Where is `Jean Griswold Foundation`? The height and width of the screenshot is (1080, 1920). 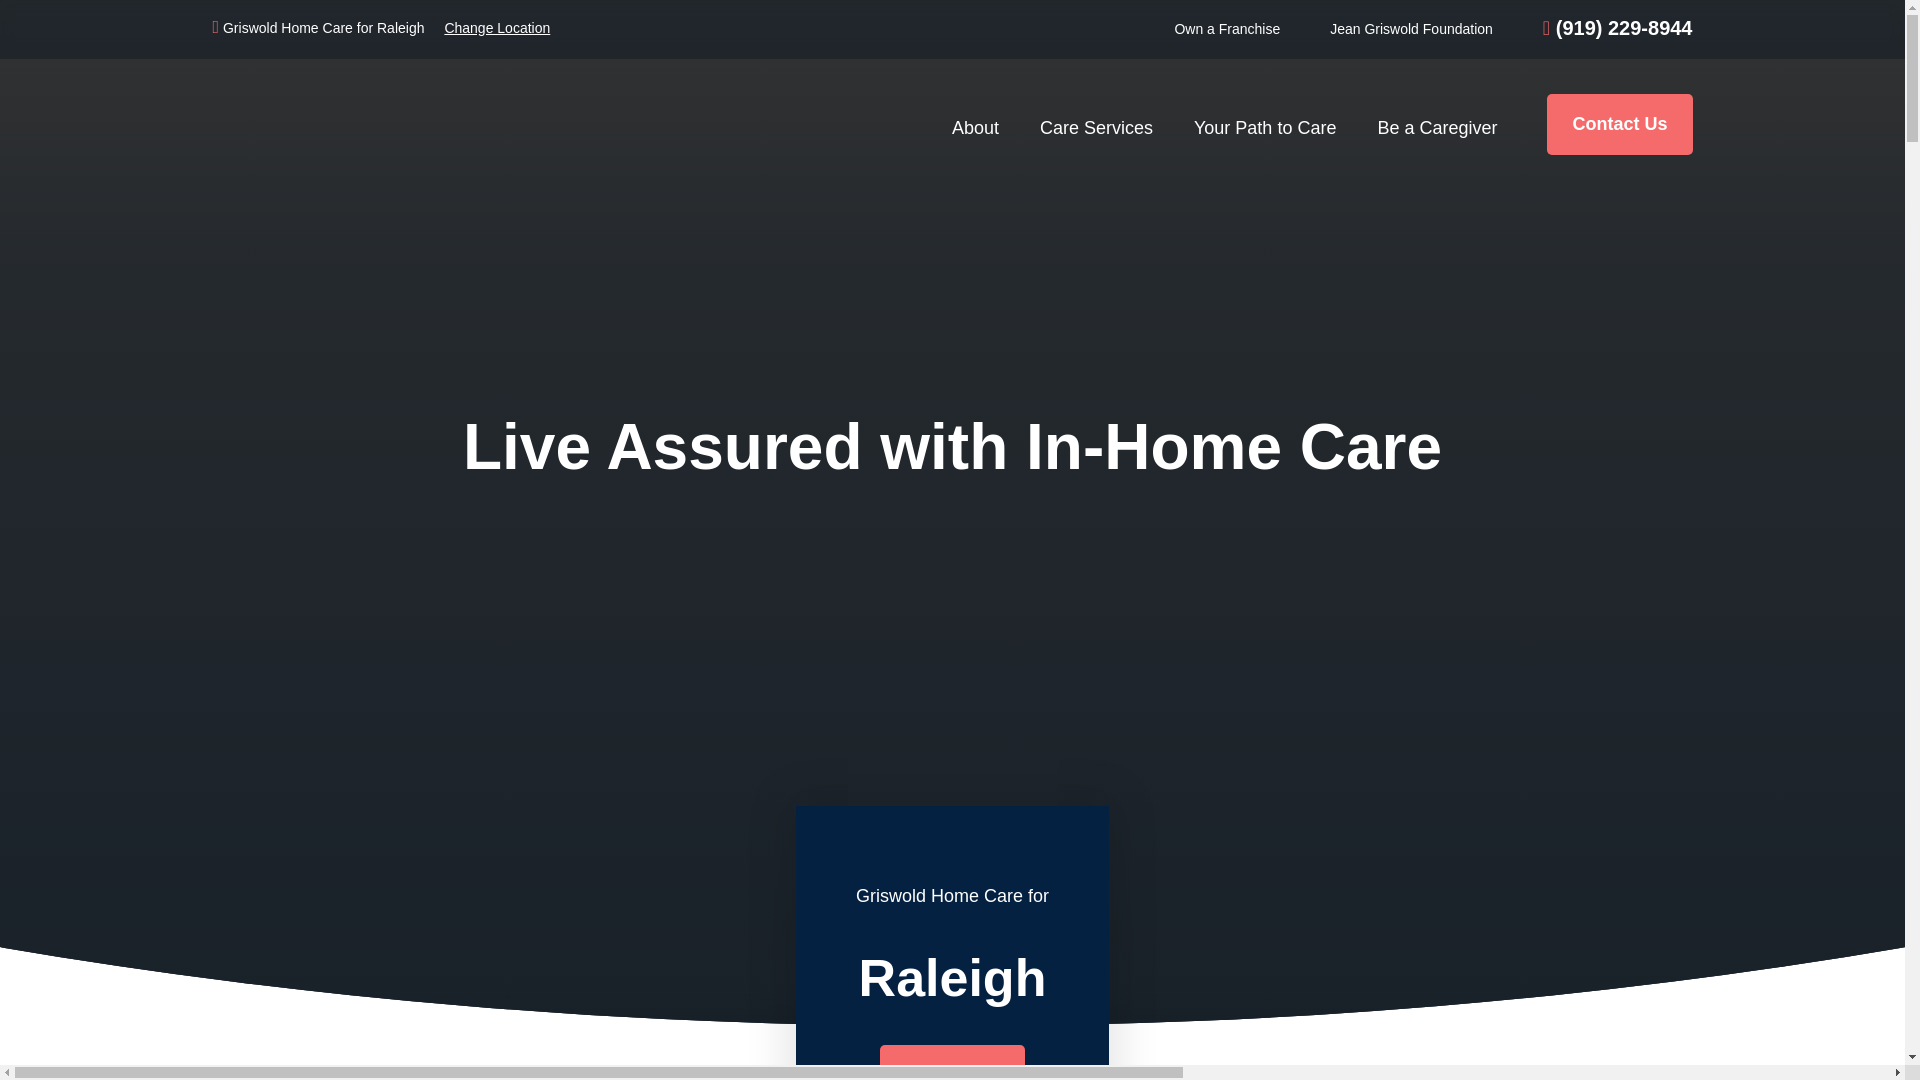 Jean Griswold Foundation is located at coordinates (1412, 28).